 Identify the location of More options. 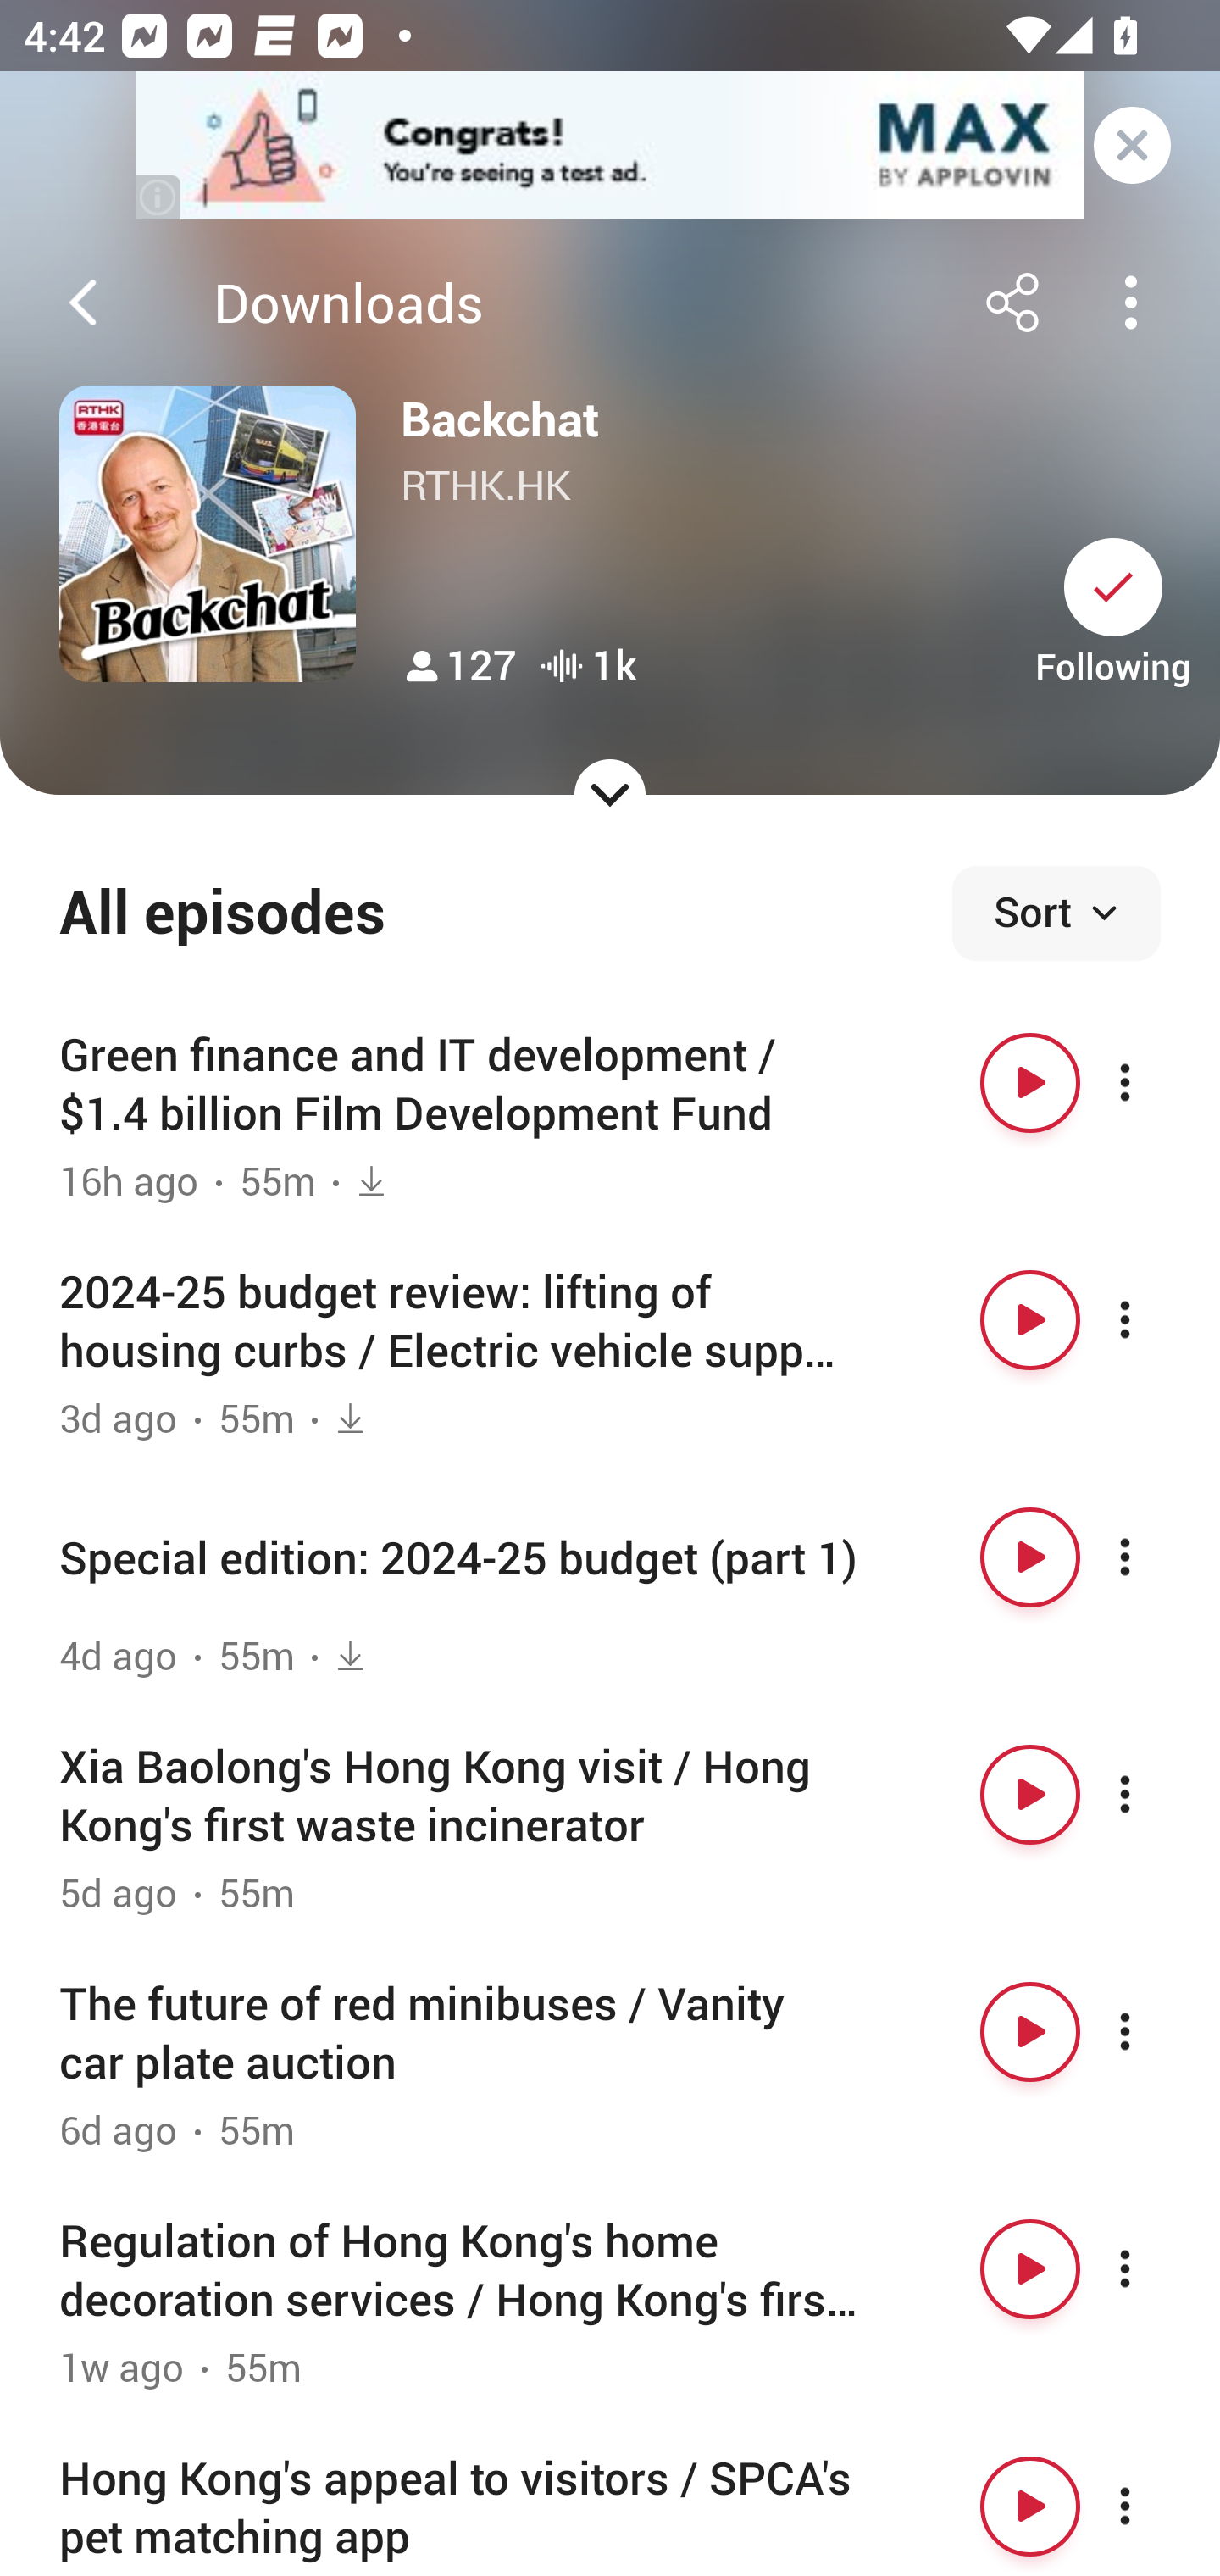
(1154, 1793).